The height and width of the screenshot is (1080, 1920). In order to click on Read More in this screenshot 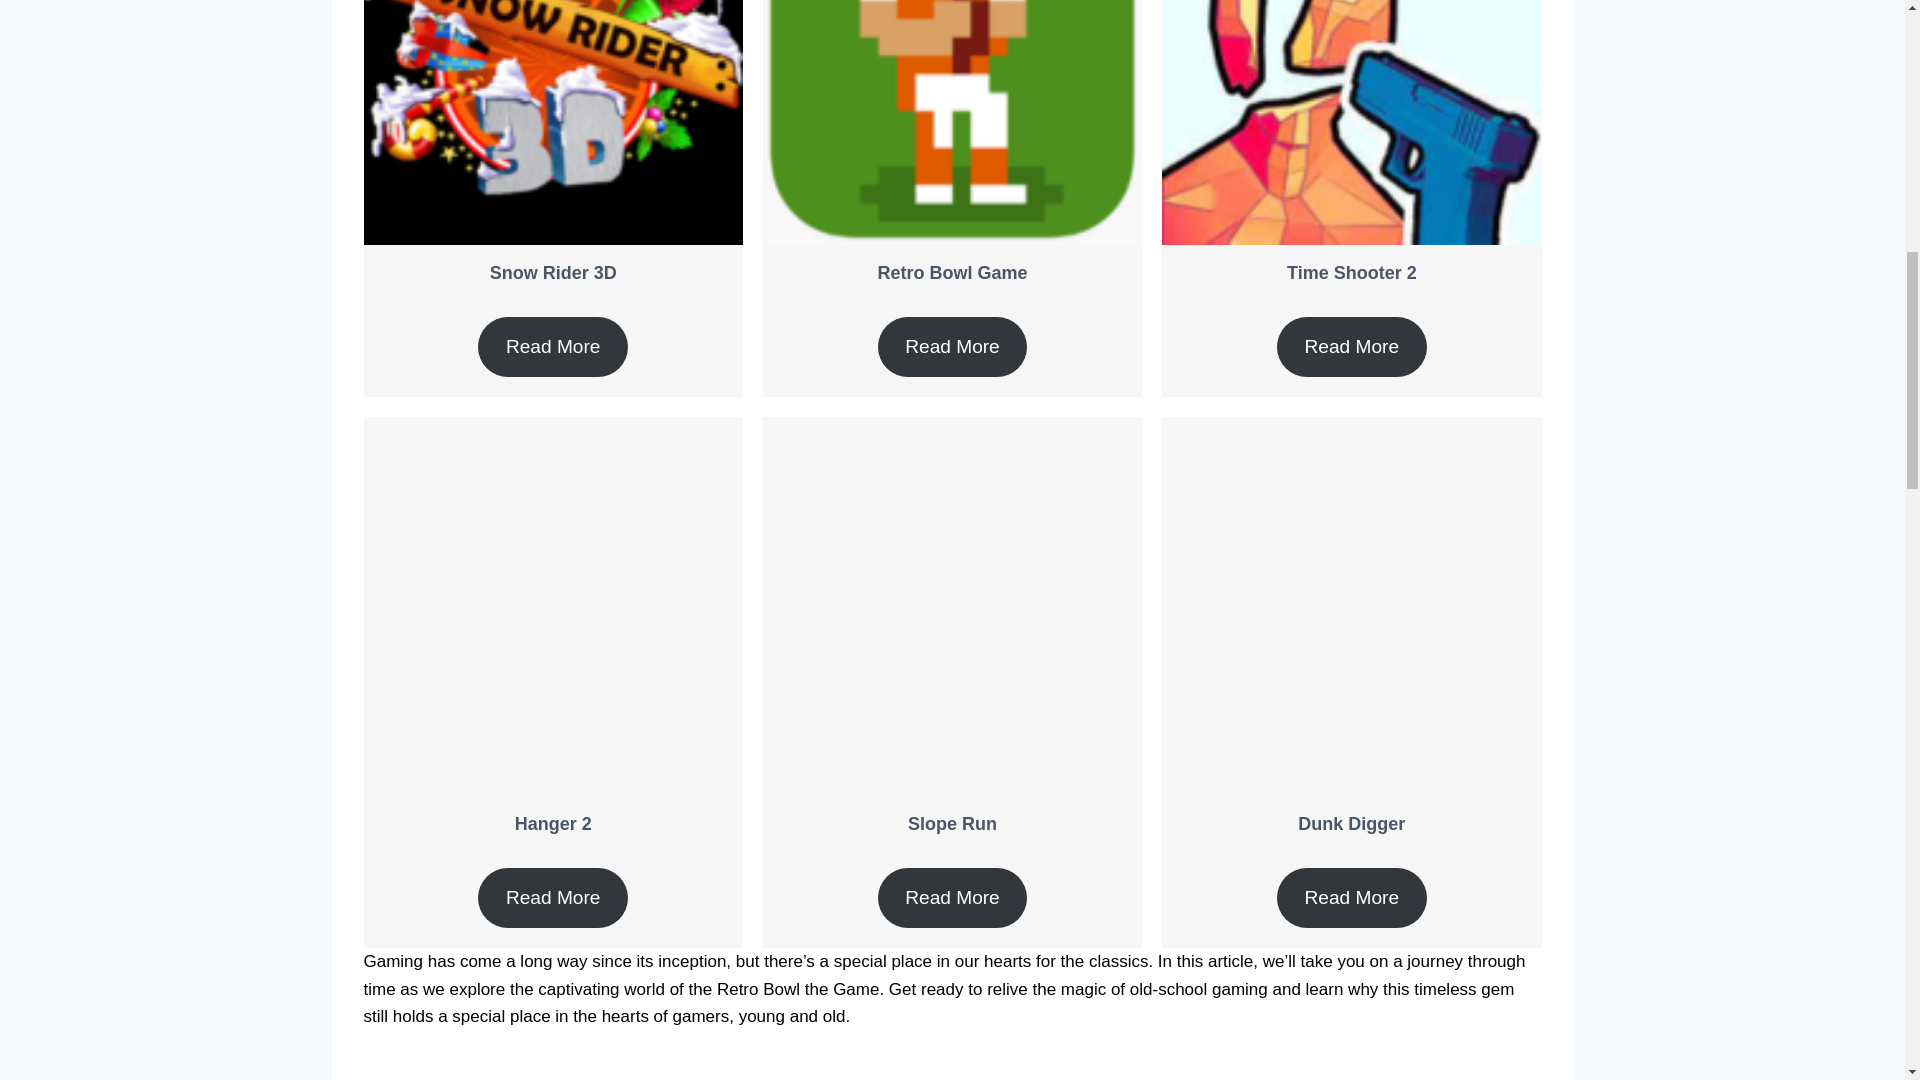, I will do `click(1351, 346)`.